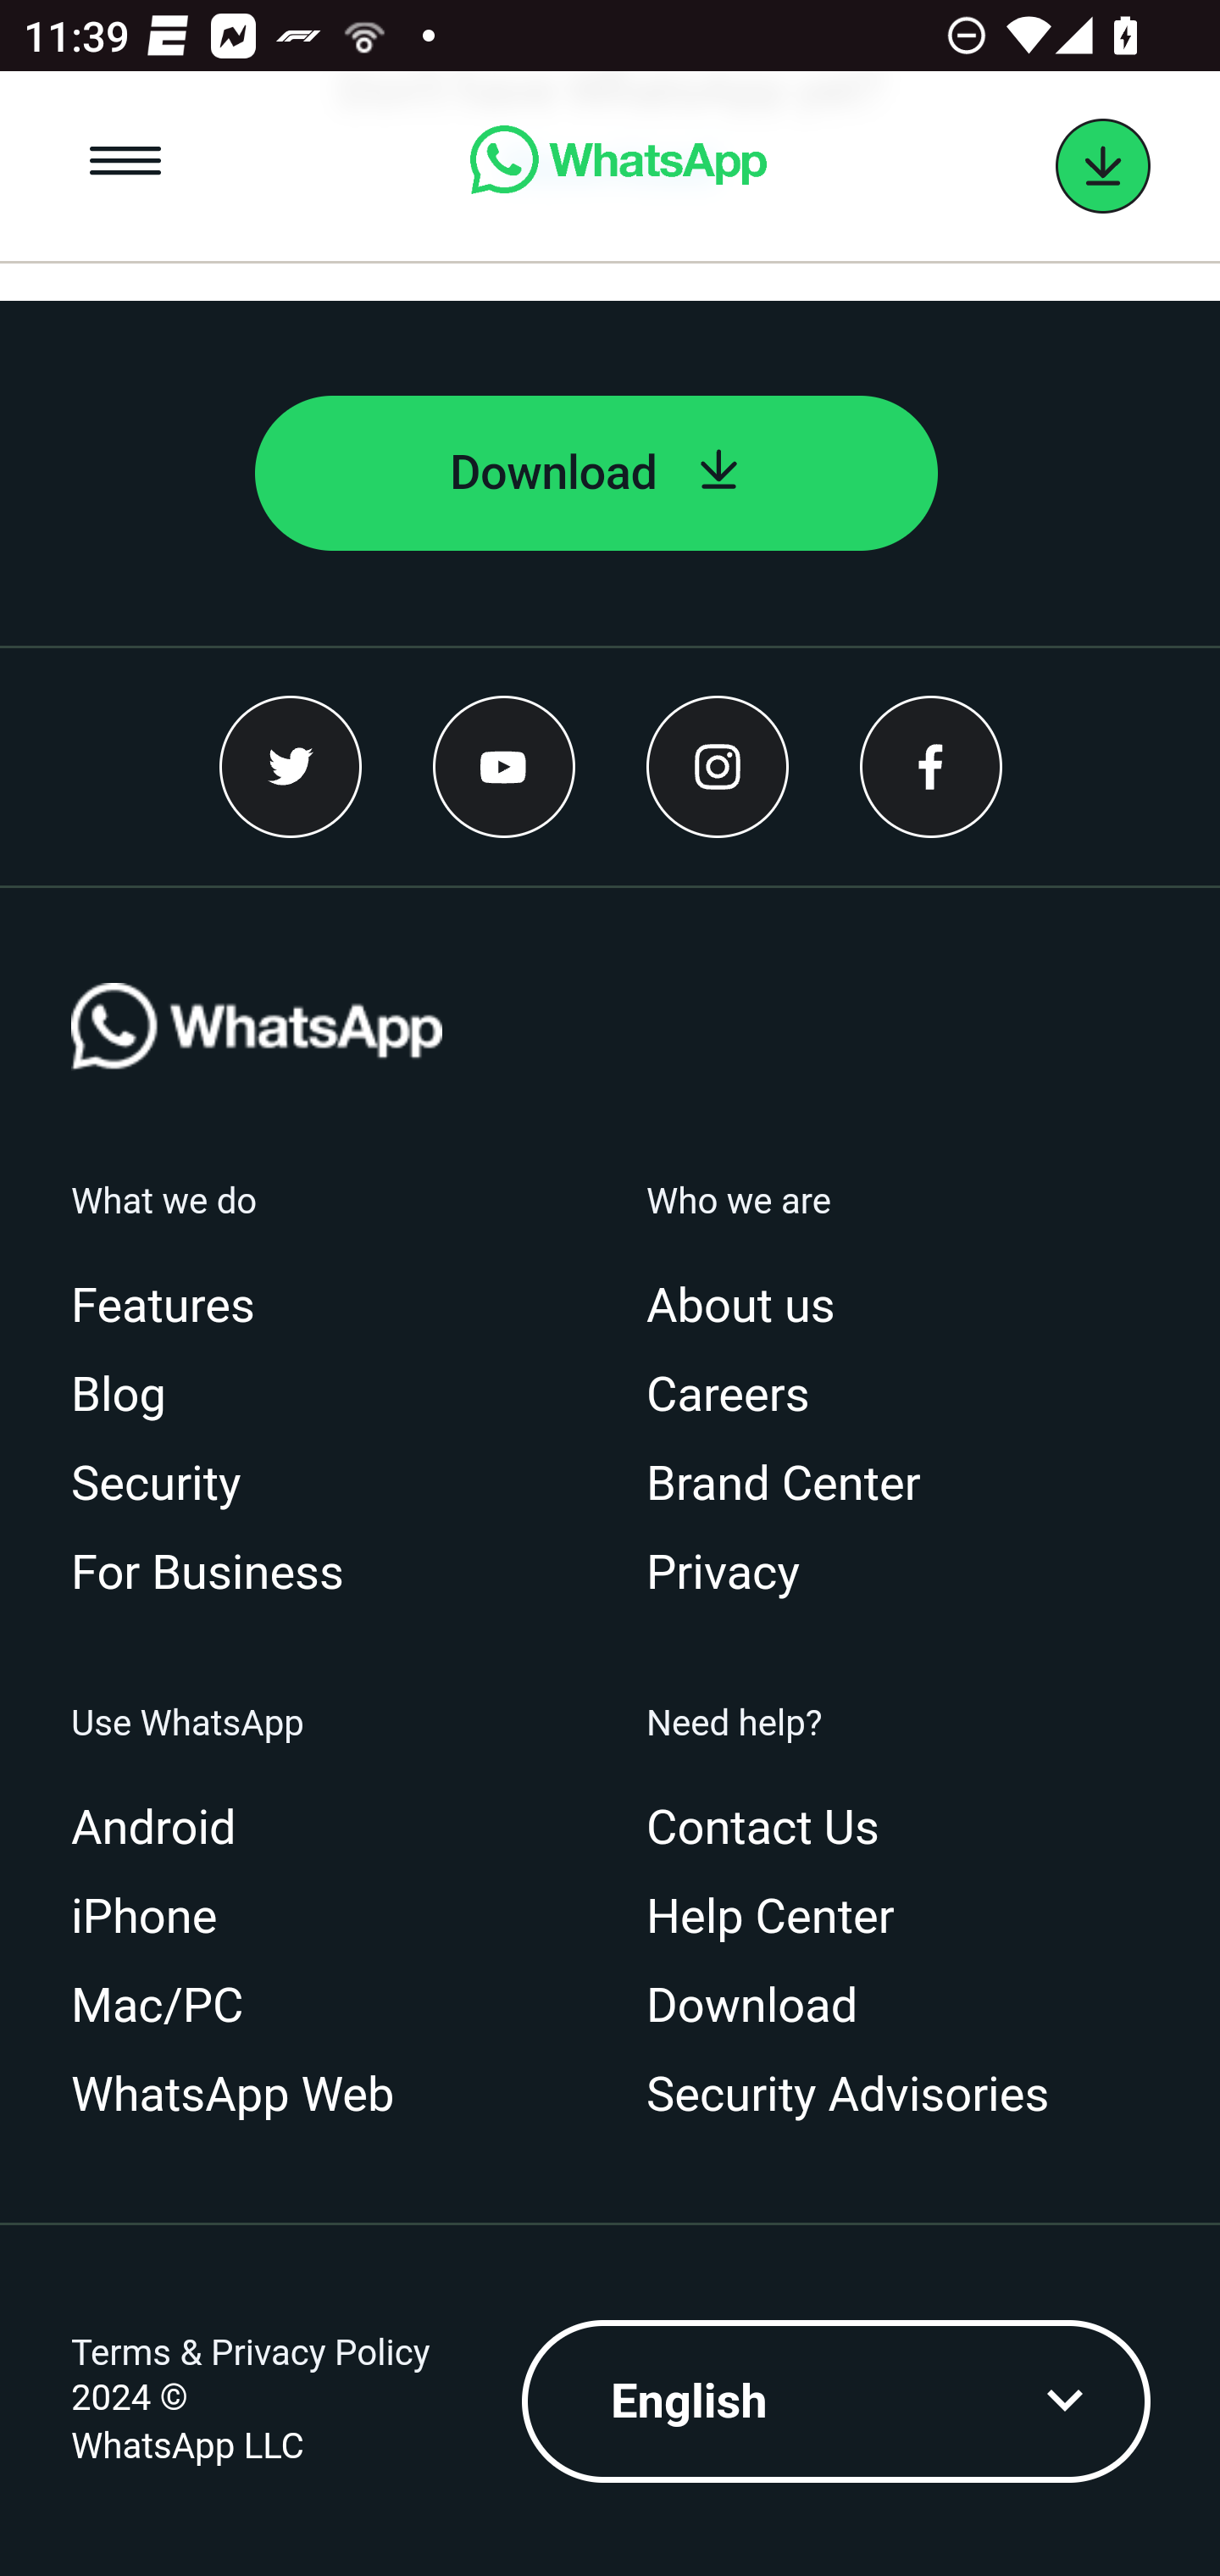 The height and width of the screenshot is (2576, 1220). What do you see at coordinates (176, 1308) in the screenshot?
I see `Features` at bounding box center [176, 1308].